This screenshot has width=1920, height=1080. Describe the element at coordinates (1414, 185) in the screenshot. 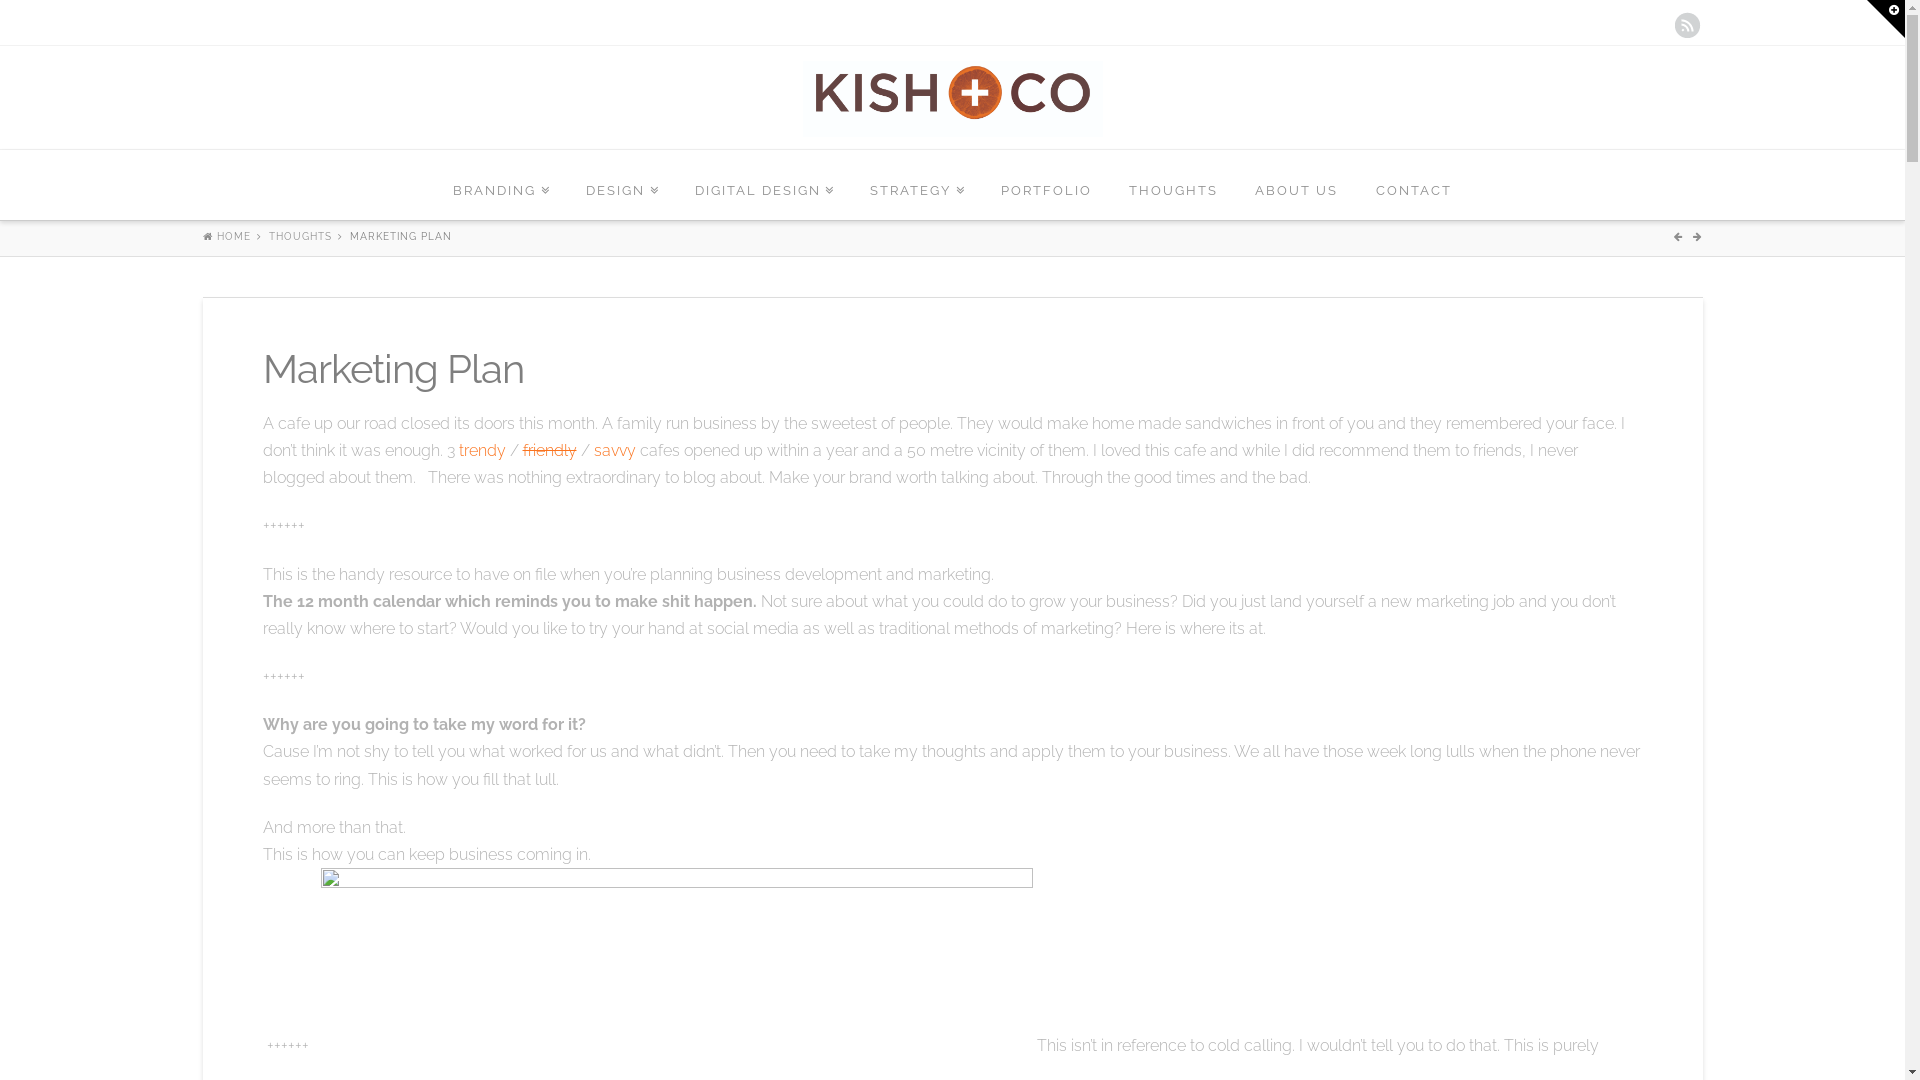

I see `CONTACT` at that location.